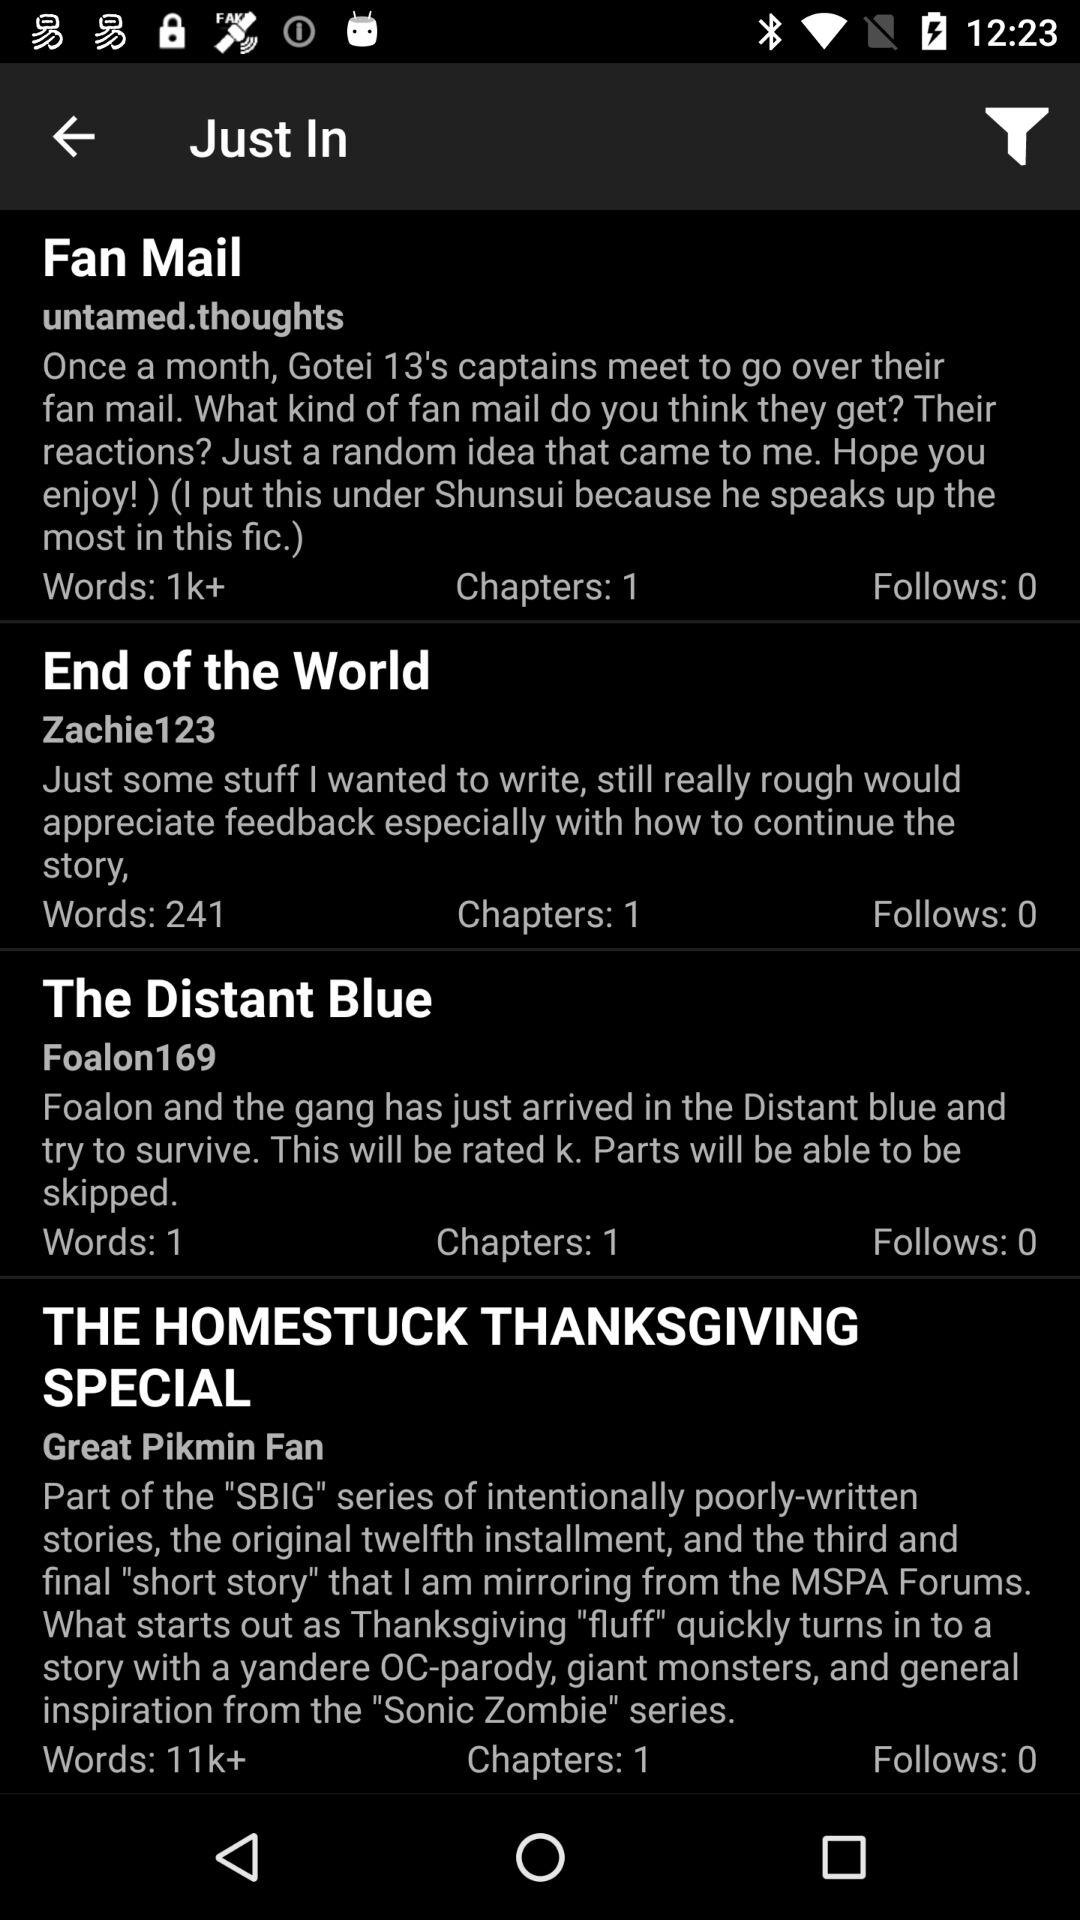 Image resolution: width=1080 pixels, height=1920 pixels. I want to click on select the icon above the foalon and the item, so click(129, 1056).